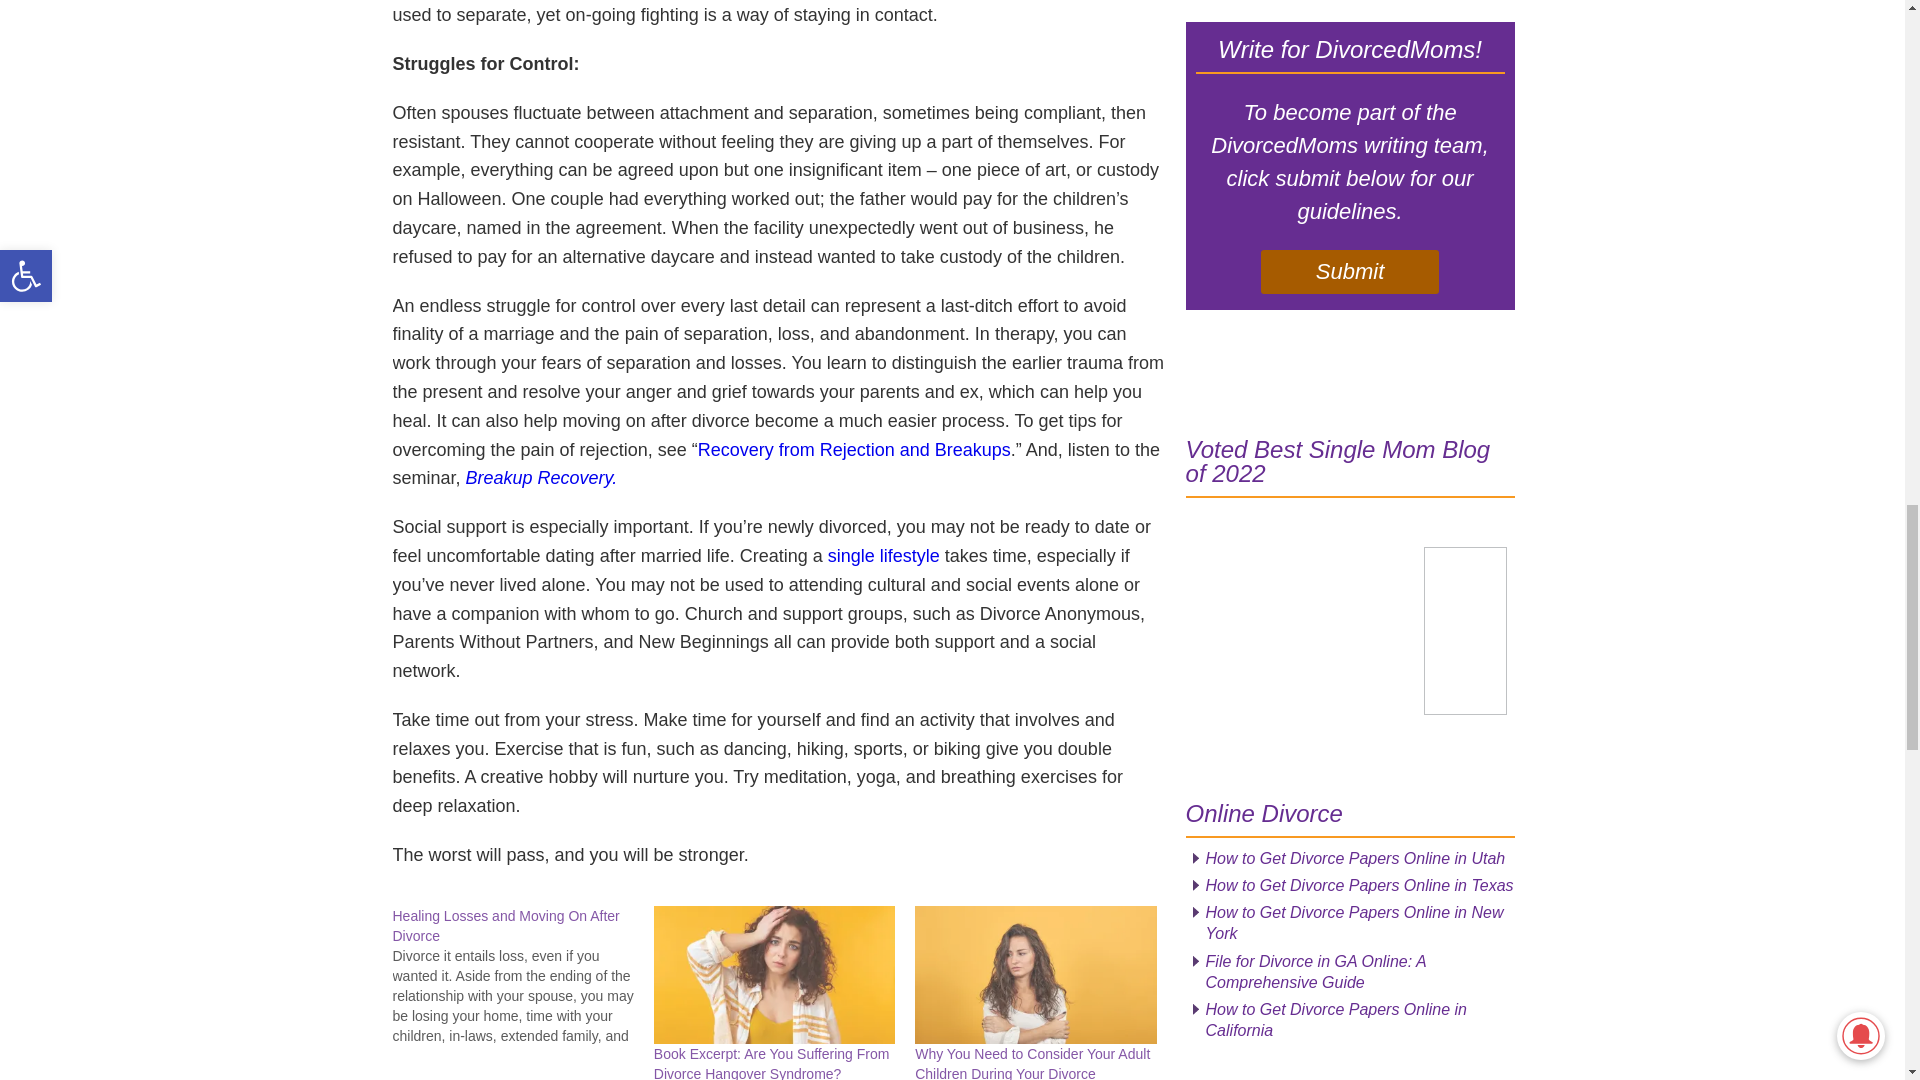  Describe the element at coordinates (504, 926) in the screenshot. I see `Healing Losses and Moving On After Divorce` at that location.